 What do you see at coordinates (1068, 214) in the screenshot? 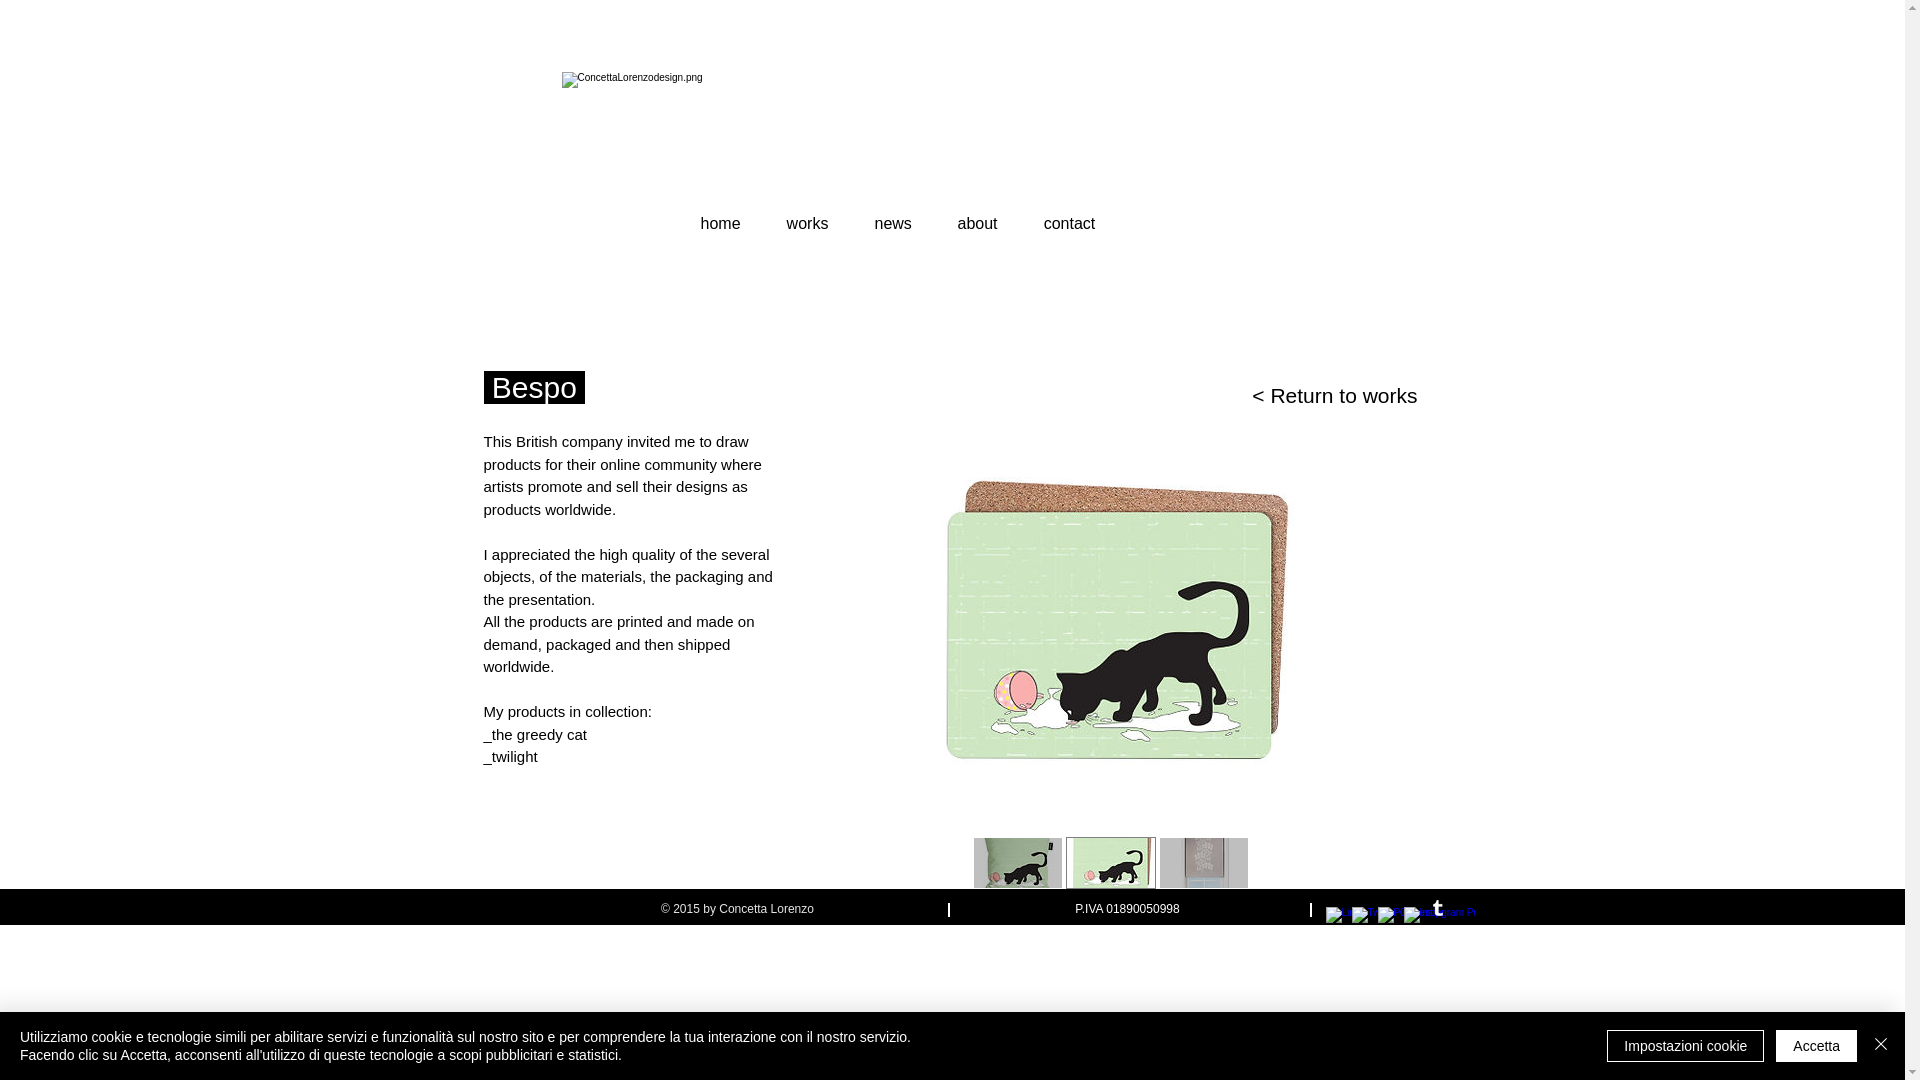
I see `contact` at bounding box center [1068, 214].